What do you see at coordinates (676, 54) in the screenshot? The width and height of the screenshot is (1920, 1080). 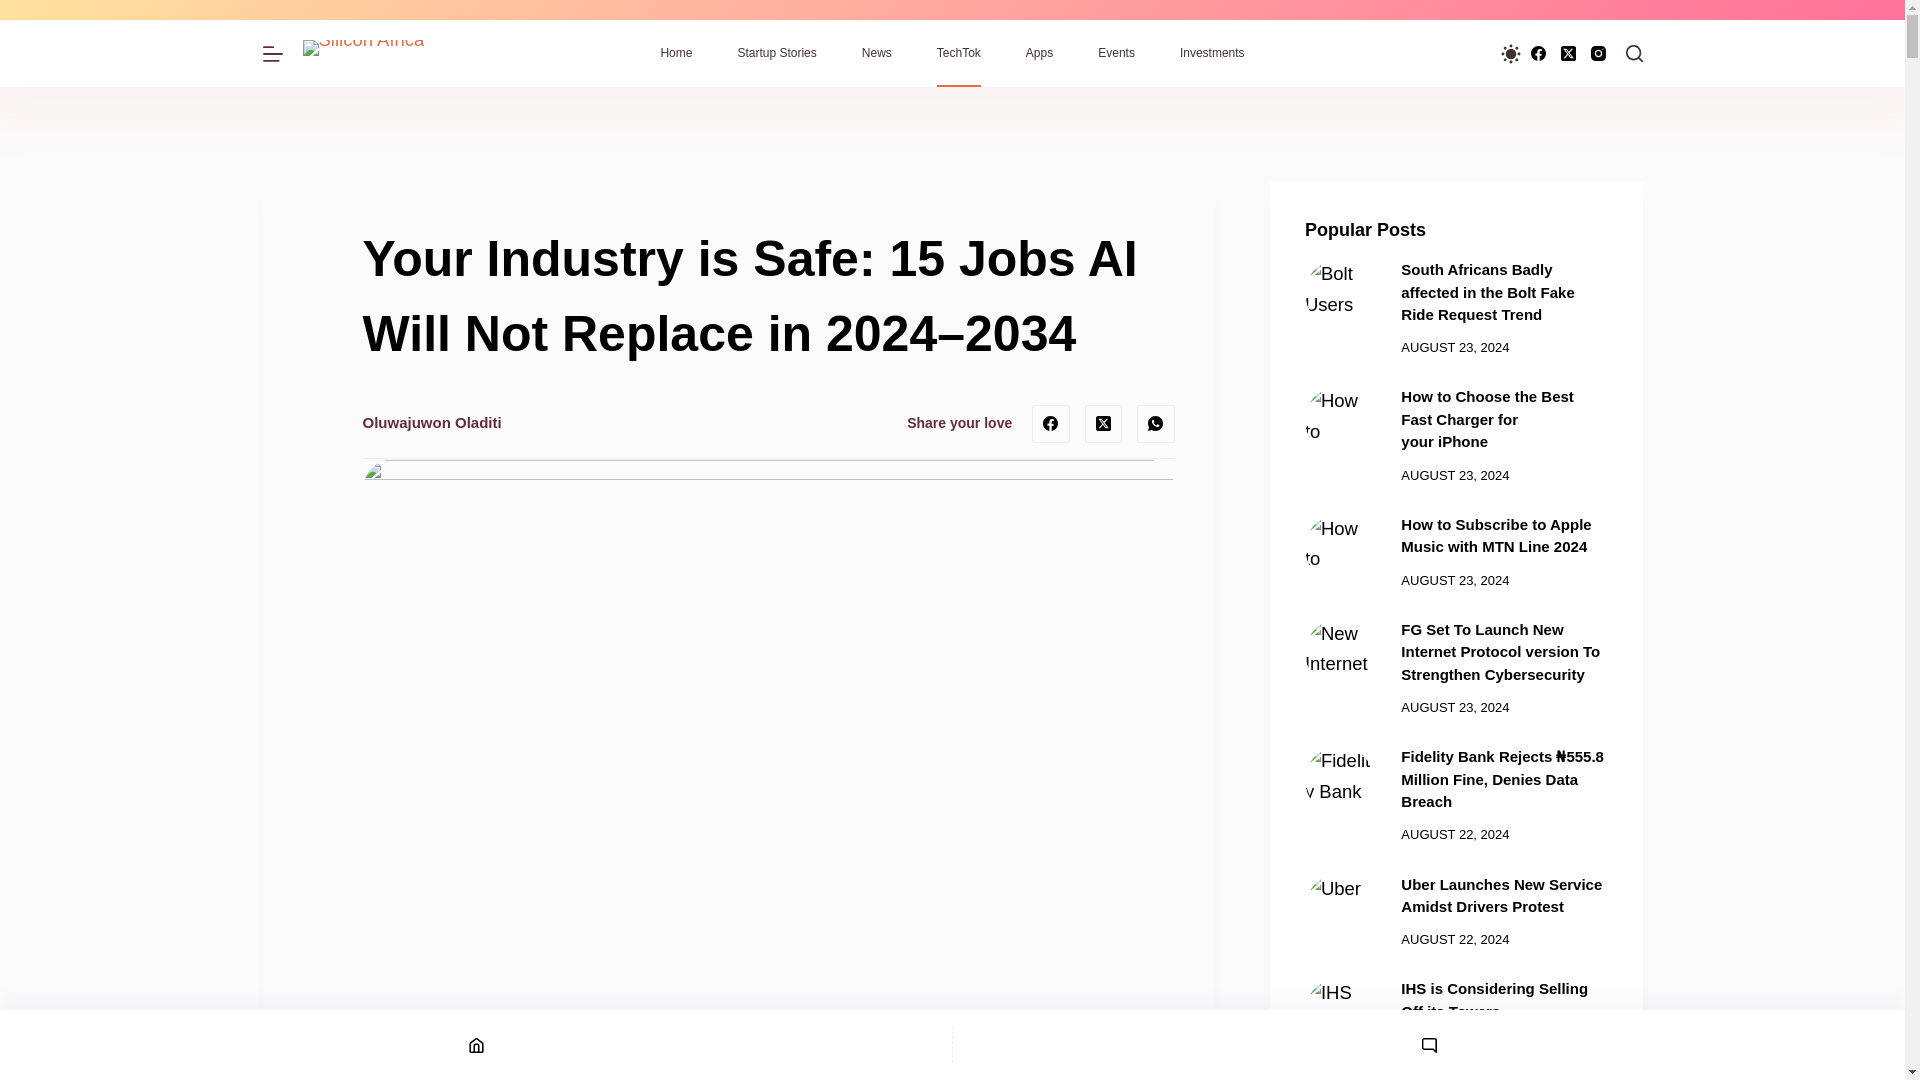 I see `Home` at bounding box center [676, 54].